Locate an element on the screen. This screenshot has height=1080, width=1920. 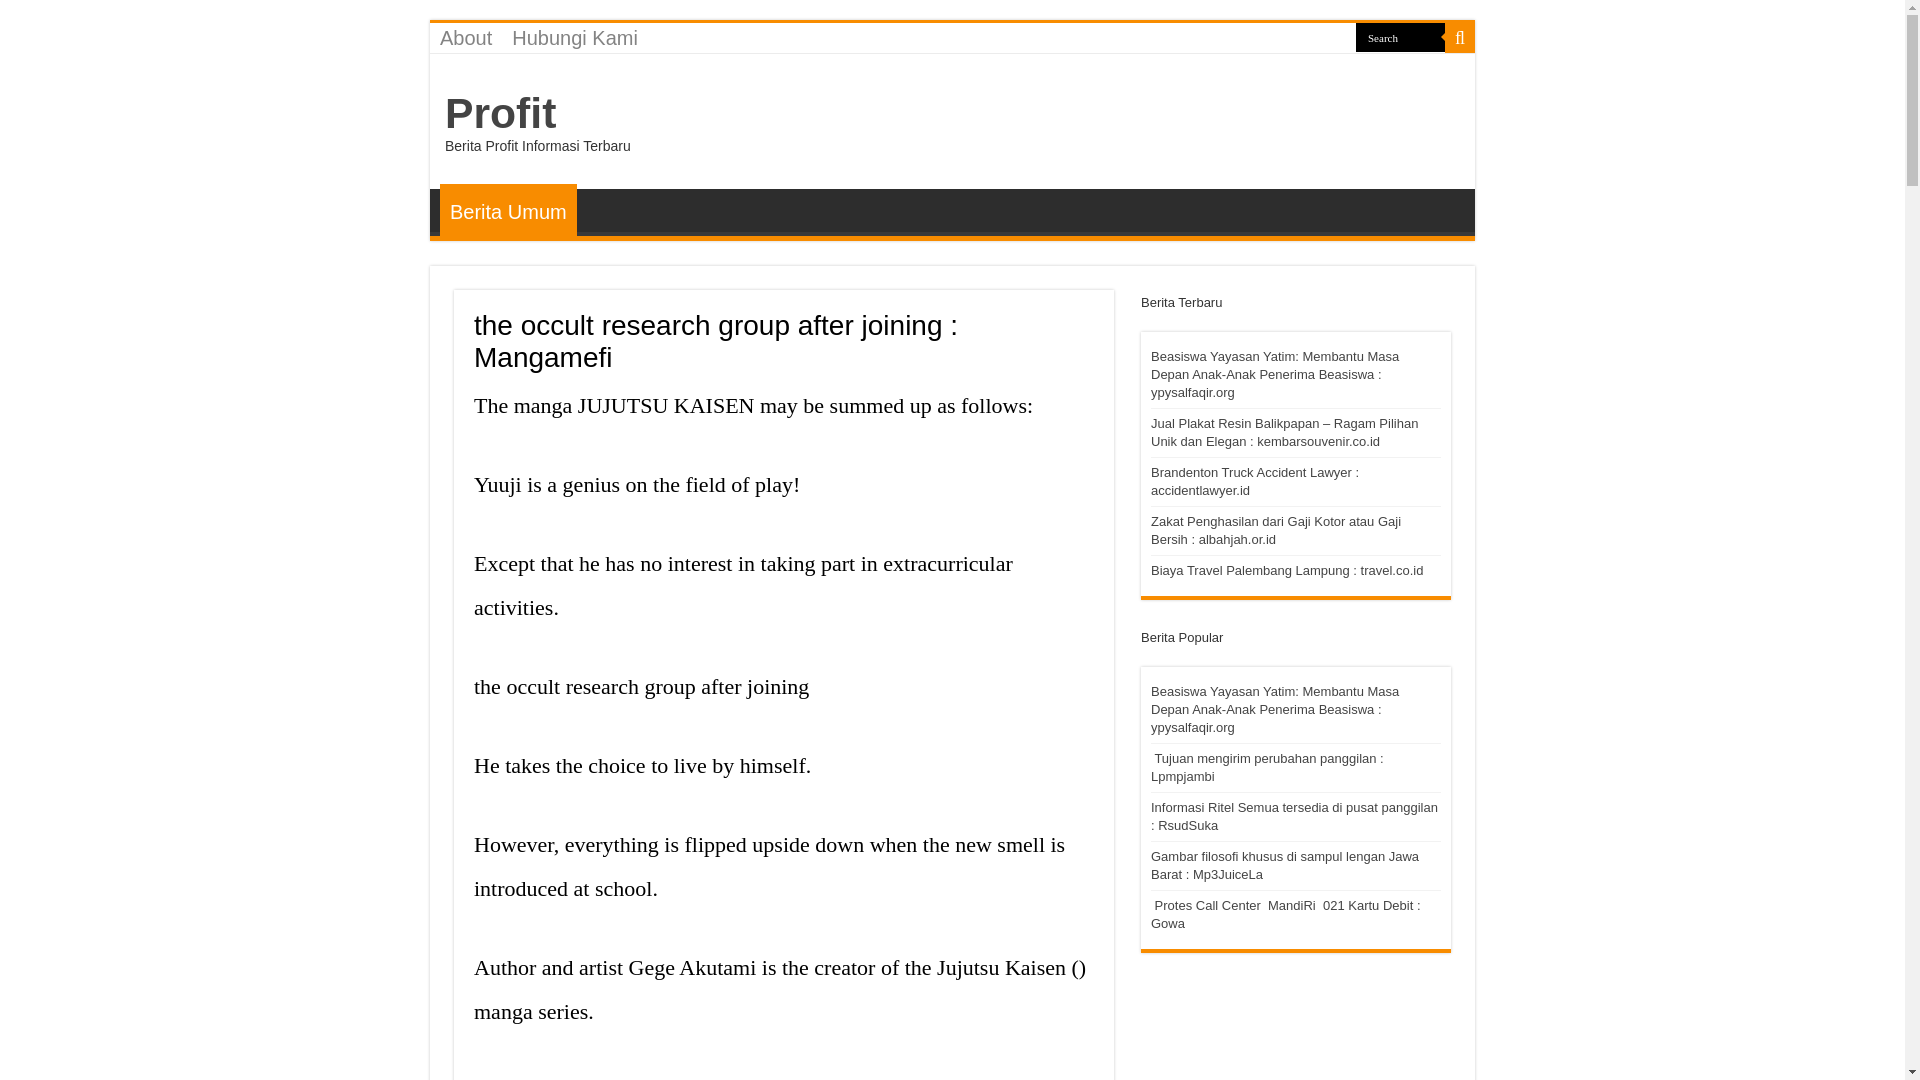
Hubungi Kami is located at coordinates (574, 37).